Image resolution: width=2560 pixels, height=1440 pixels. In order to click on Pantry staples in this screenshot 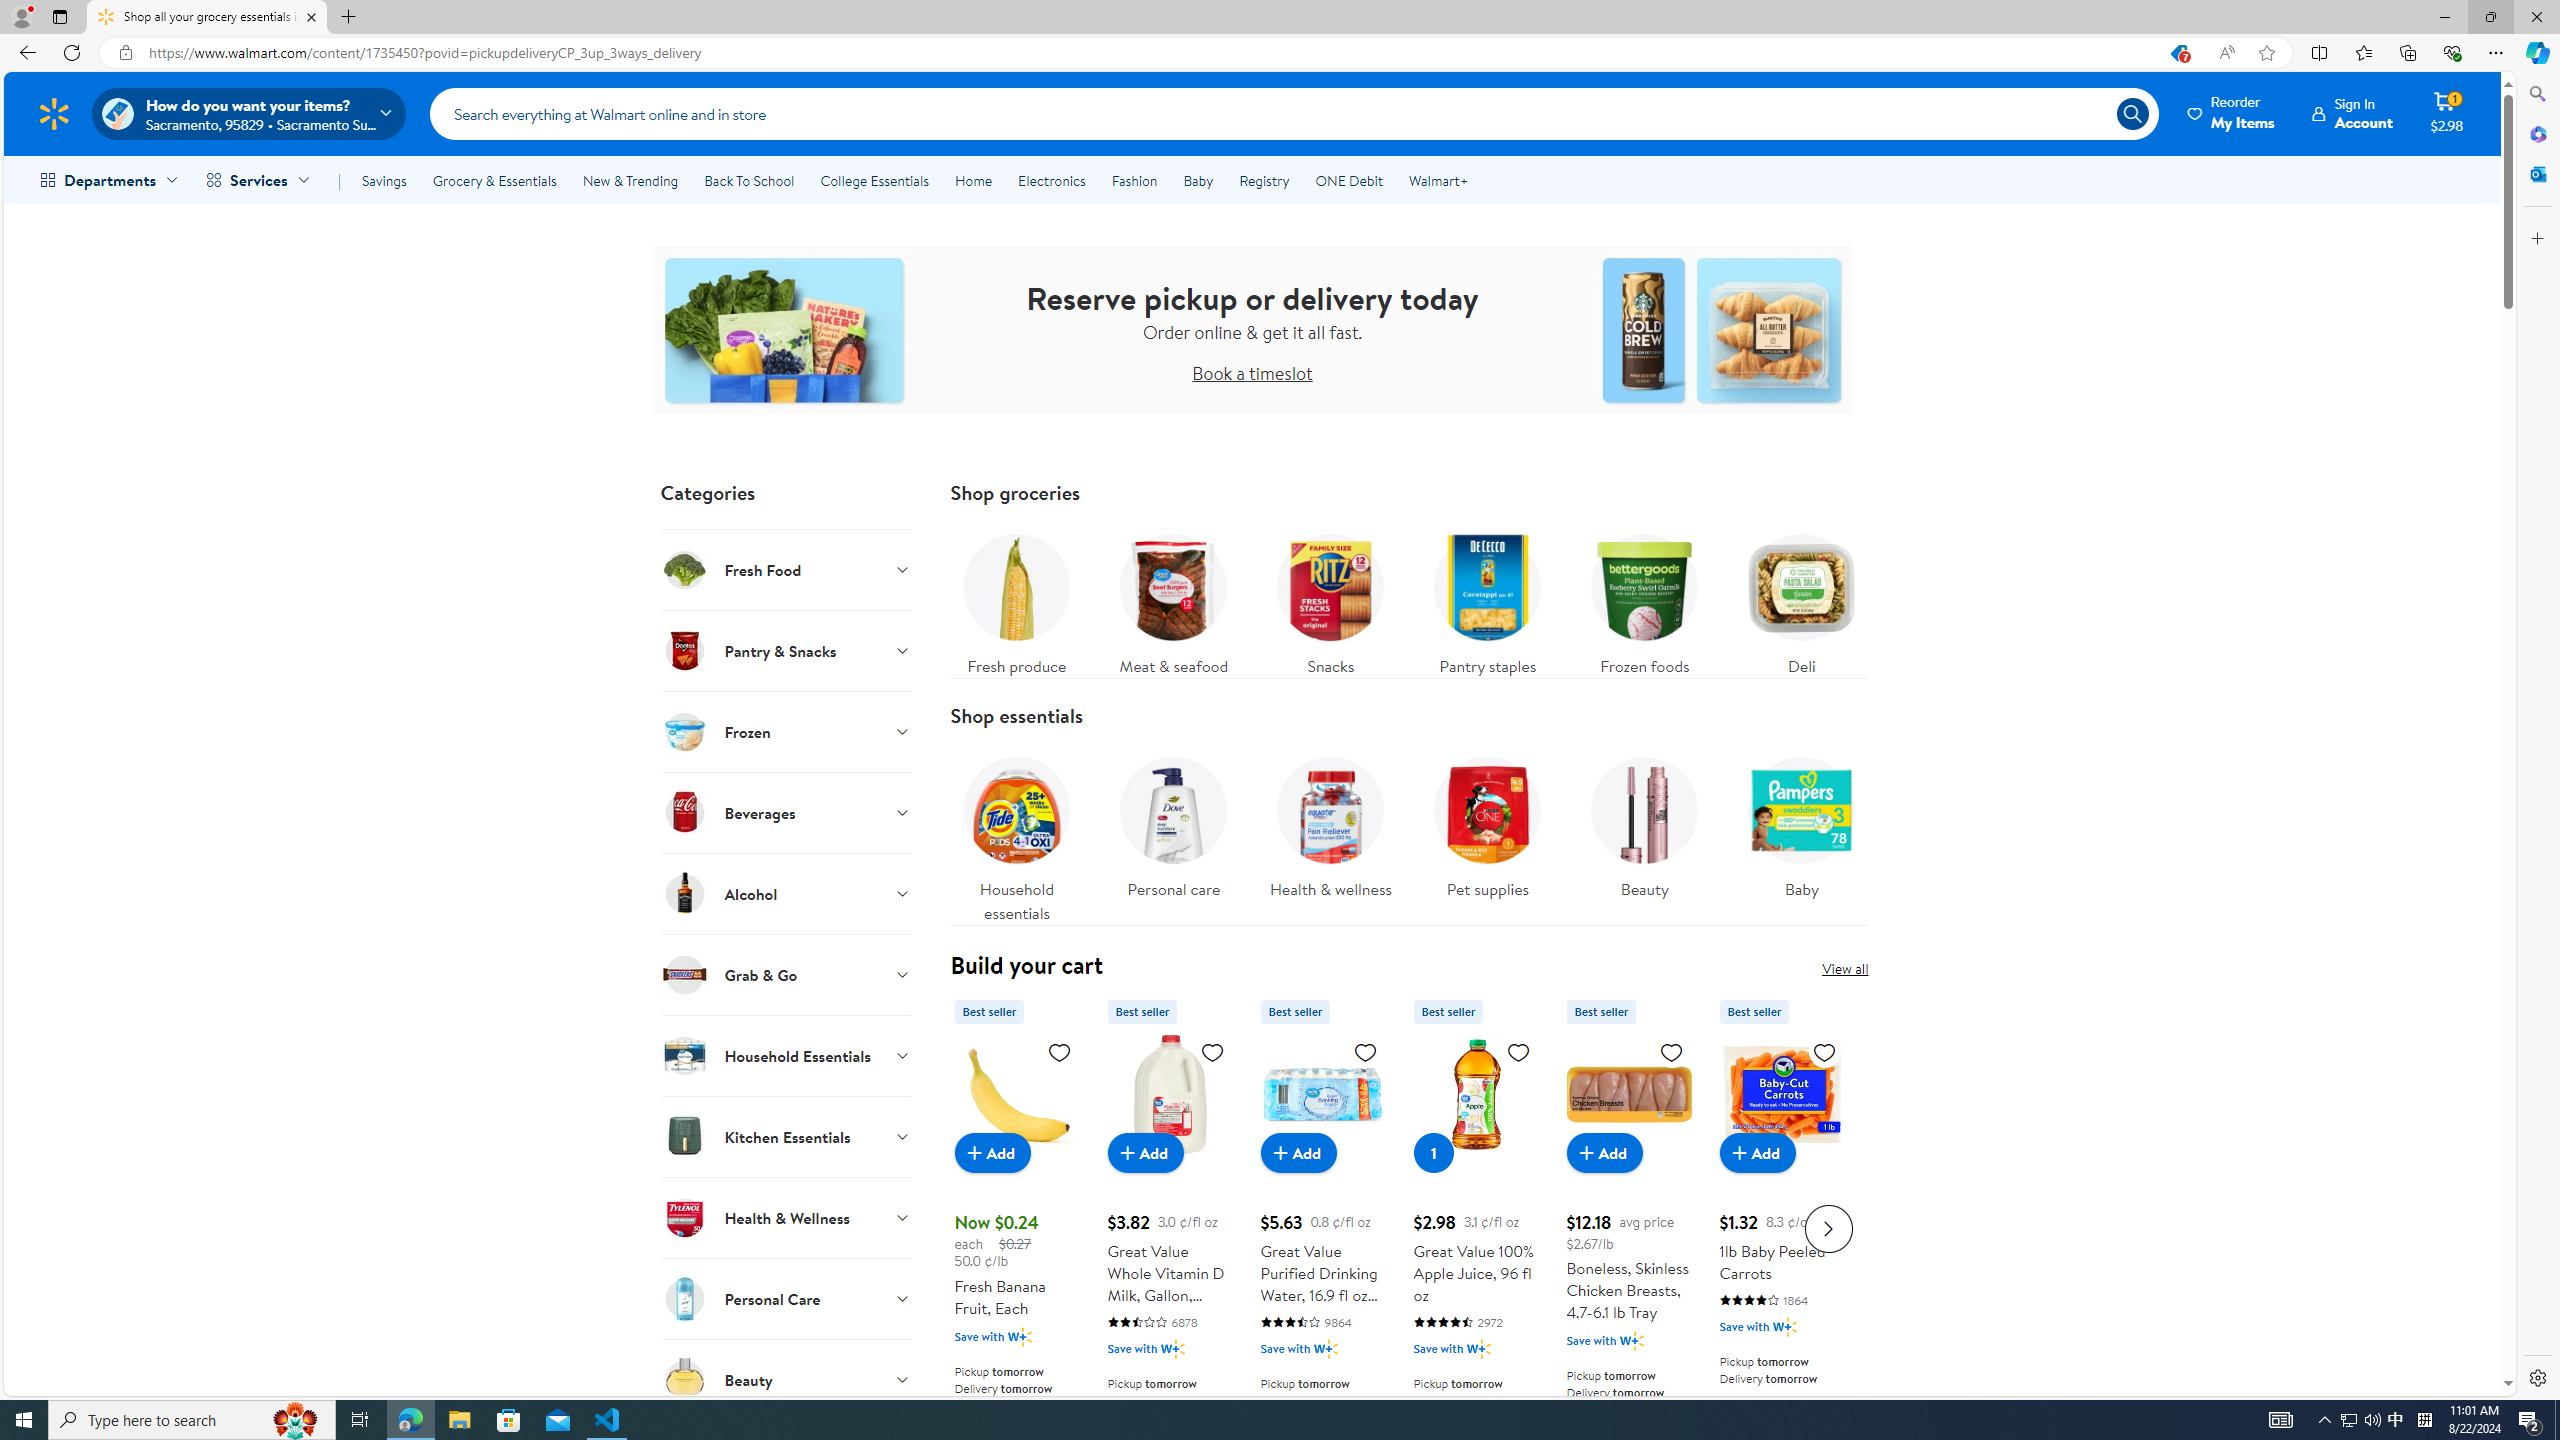, I will do `click(1487, 600)`.